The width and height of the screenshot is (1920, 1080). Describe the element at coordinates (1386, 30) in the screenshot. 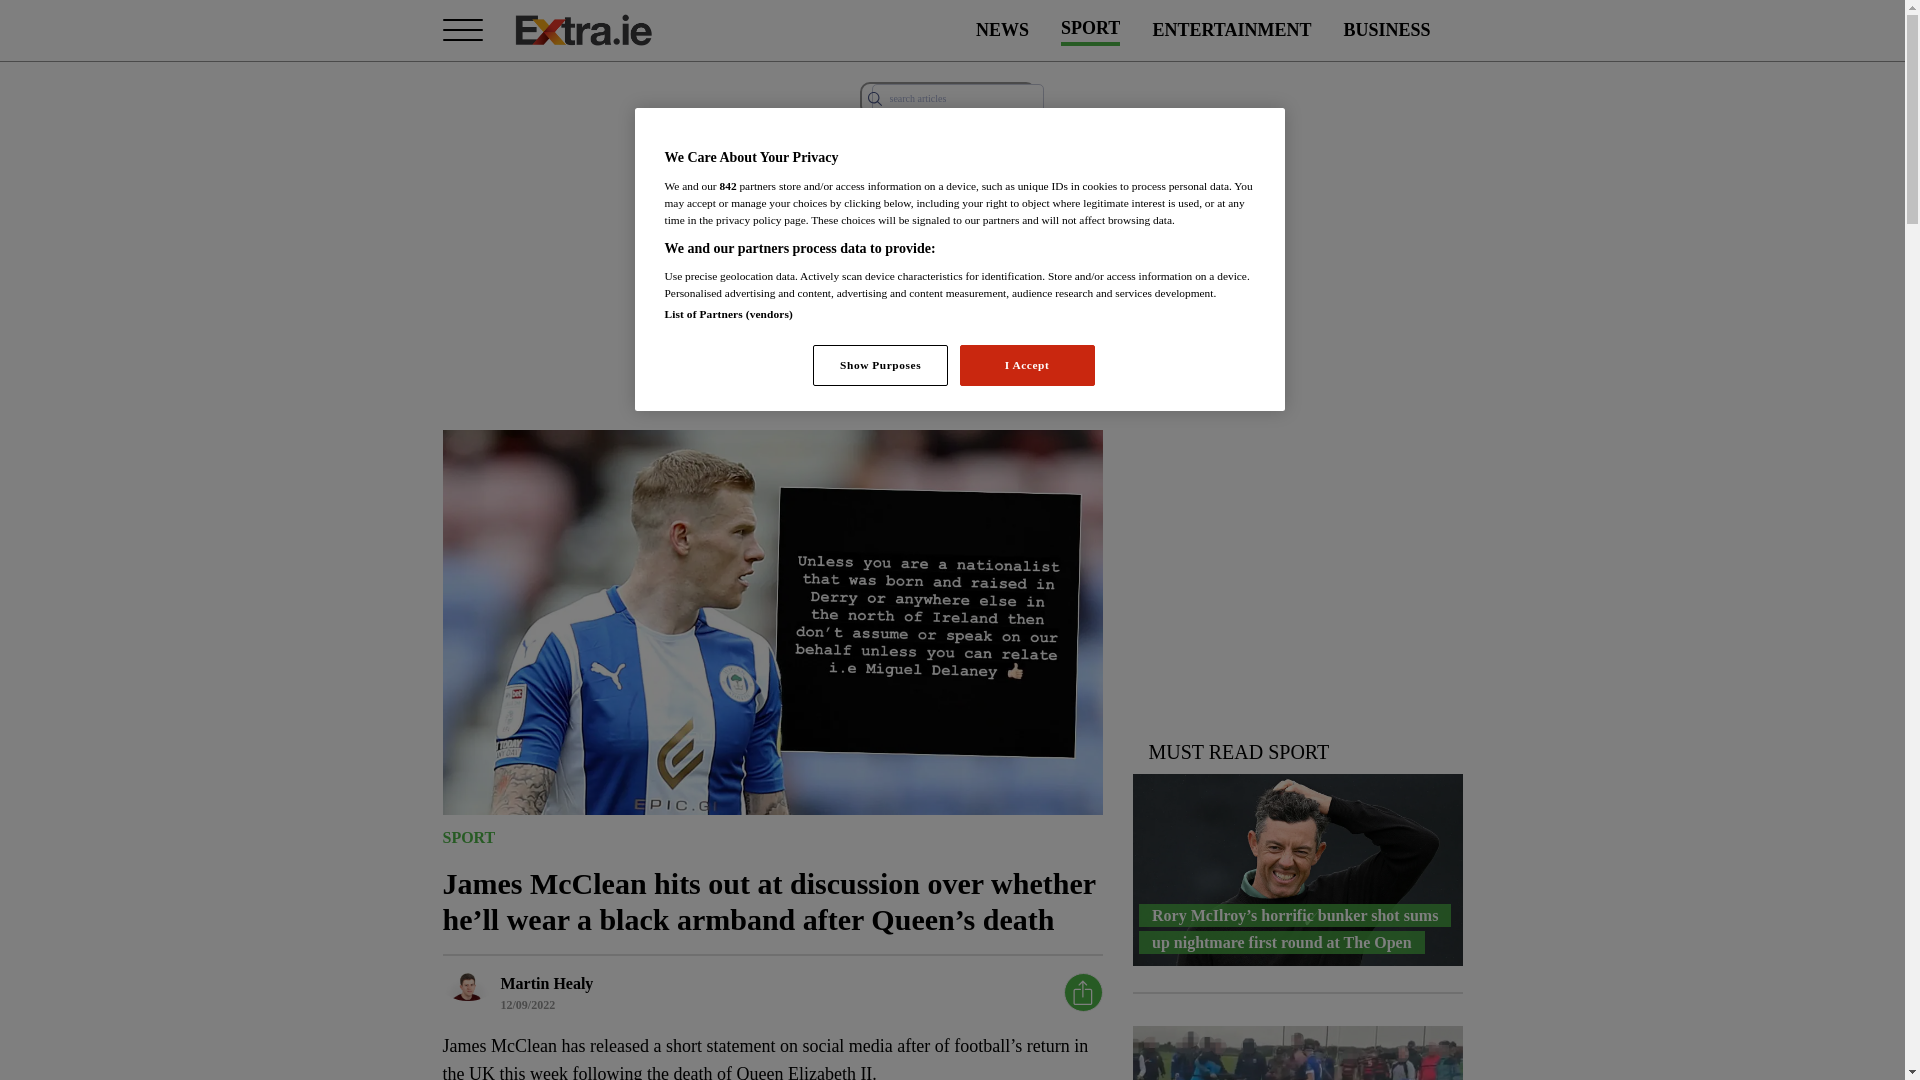

I see `BUSINESS` at that location.